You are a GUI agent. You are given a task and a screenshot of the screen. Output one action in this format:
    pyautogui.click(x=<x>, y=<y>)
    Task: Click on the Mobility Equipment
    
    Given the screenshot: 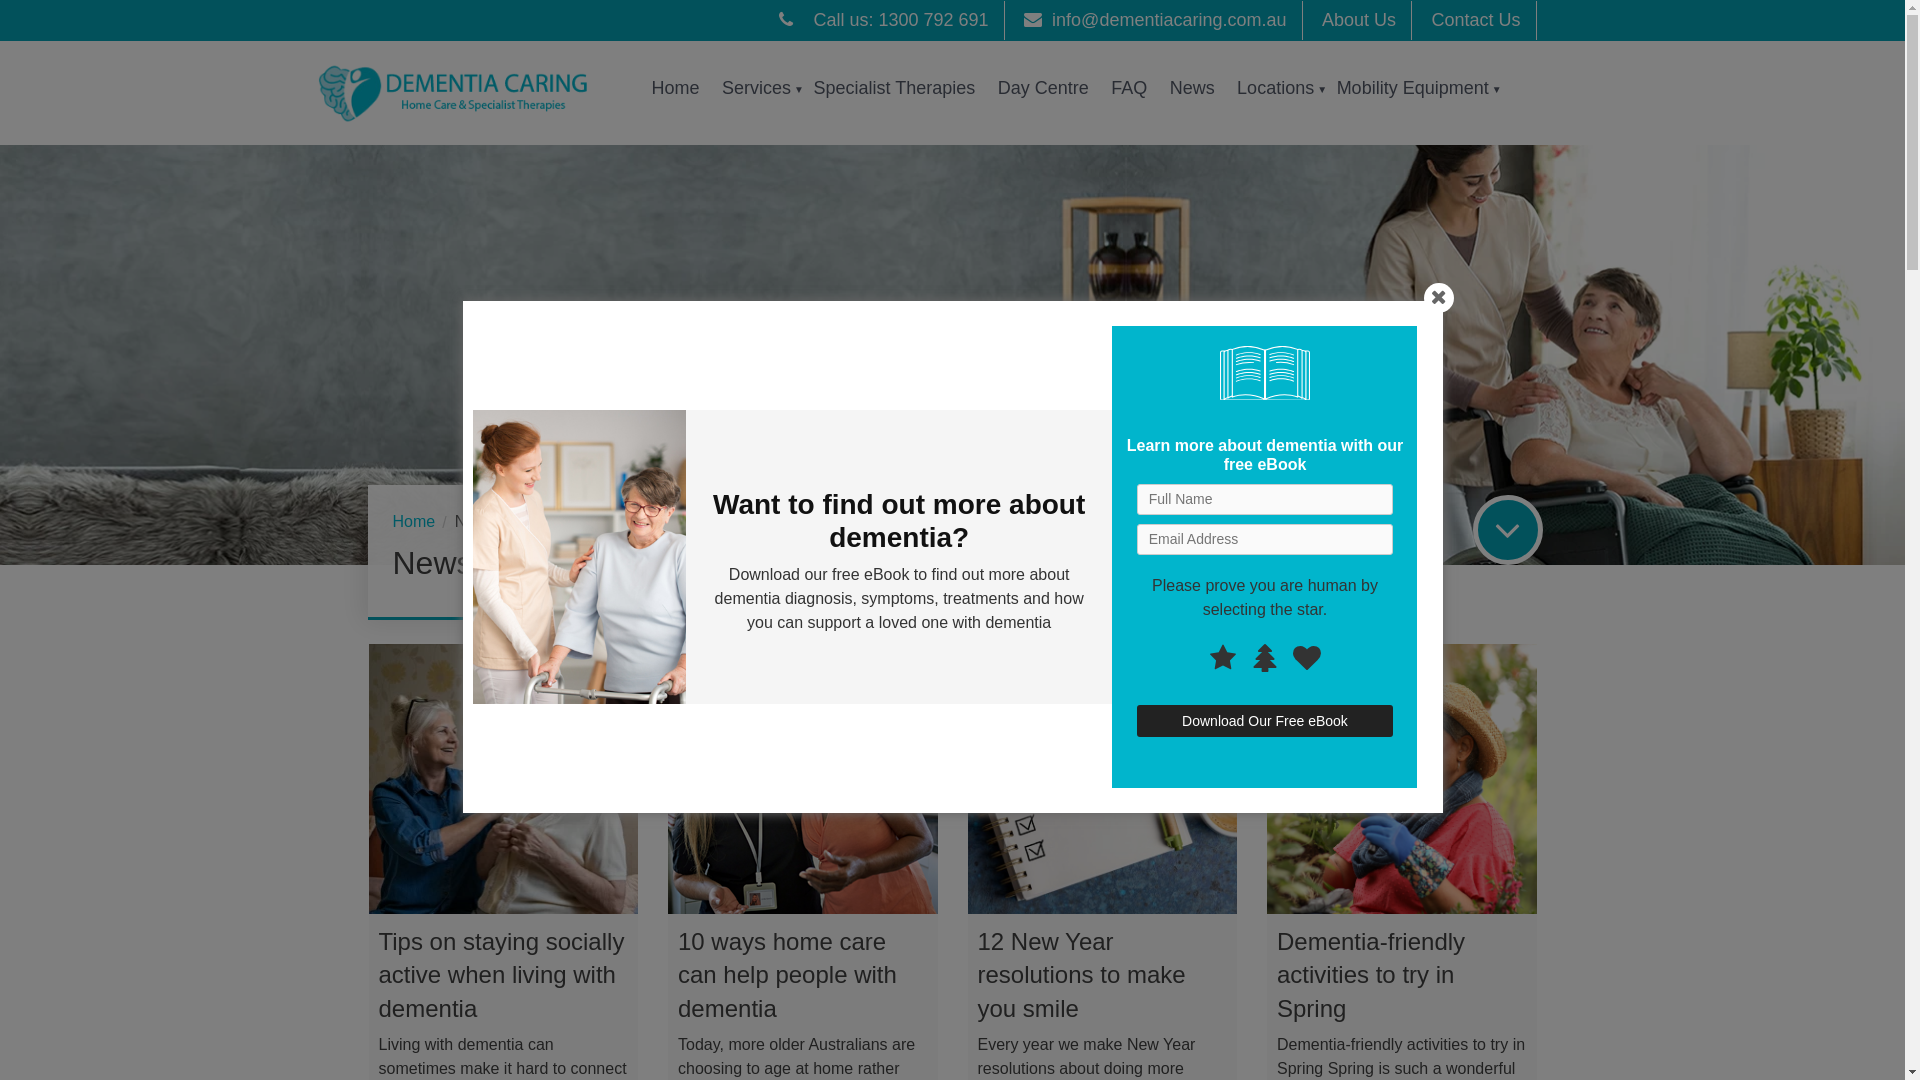 What is the action you would take?
    pyautogui.click(x=1413, y=88)
    